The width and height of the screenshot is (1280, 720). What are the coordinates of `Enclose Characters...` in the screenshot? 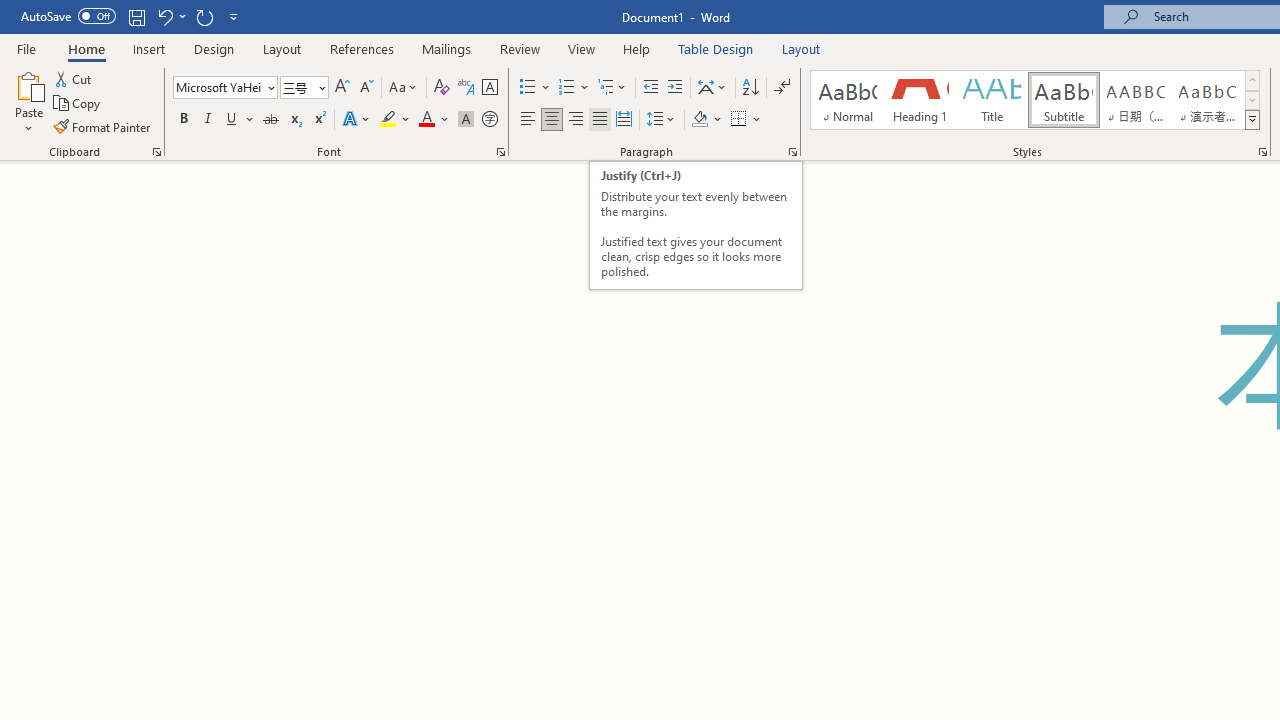 It's located at (489, 120).